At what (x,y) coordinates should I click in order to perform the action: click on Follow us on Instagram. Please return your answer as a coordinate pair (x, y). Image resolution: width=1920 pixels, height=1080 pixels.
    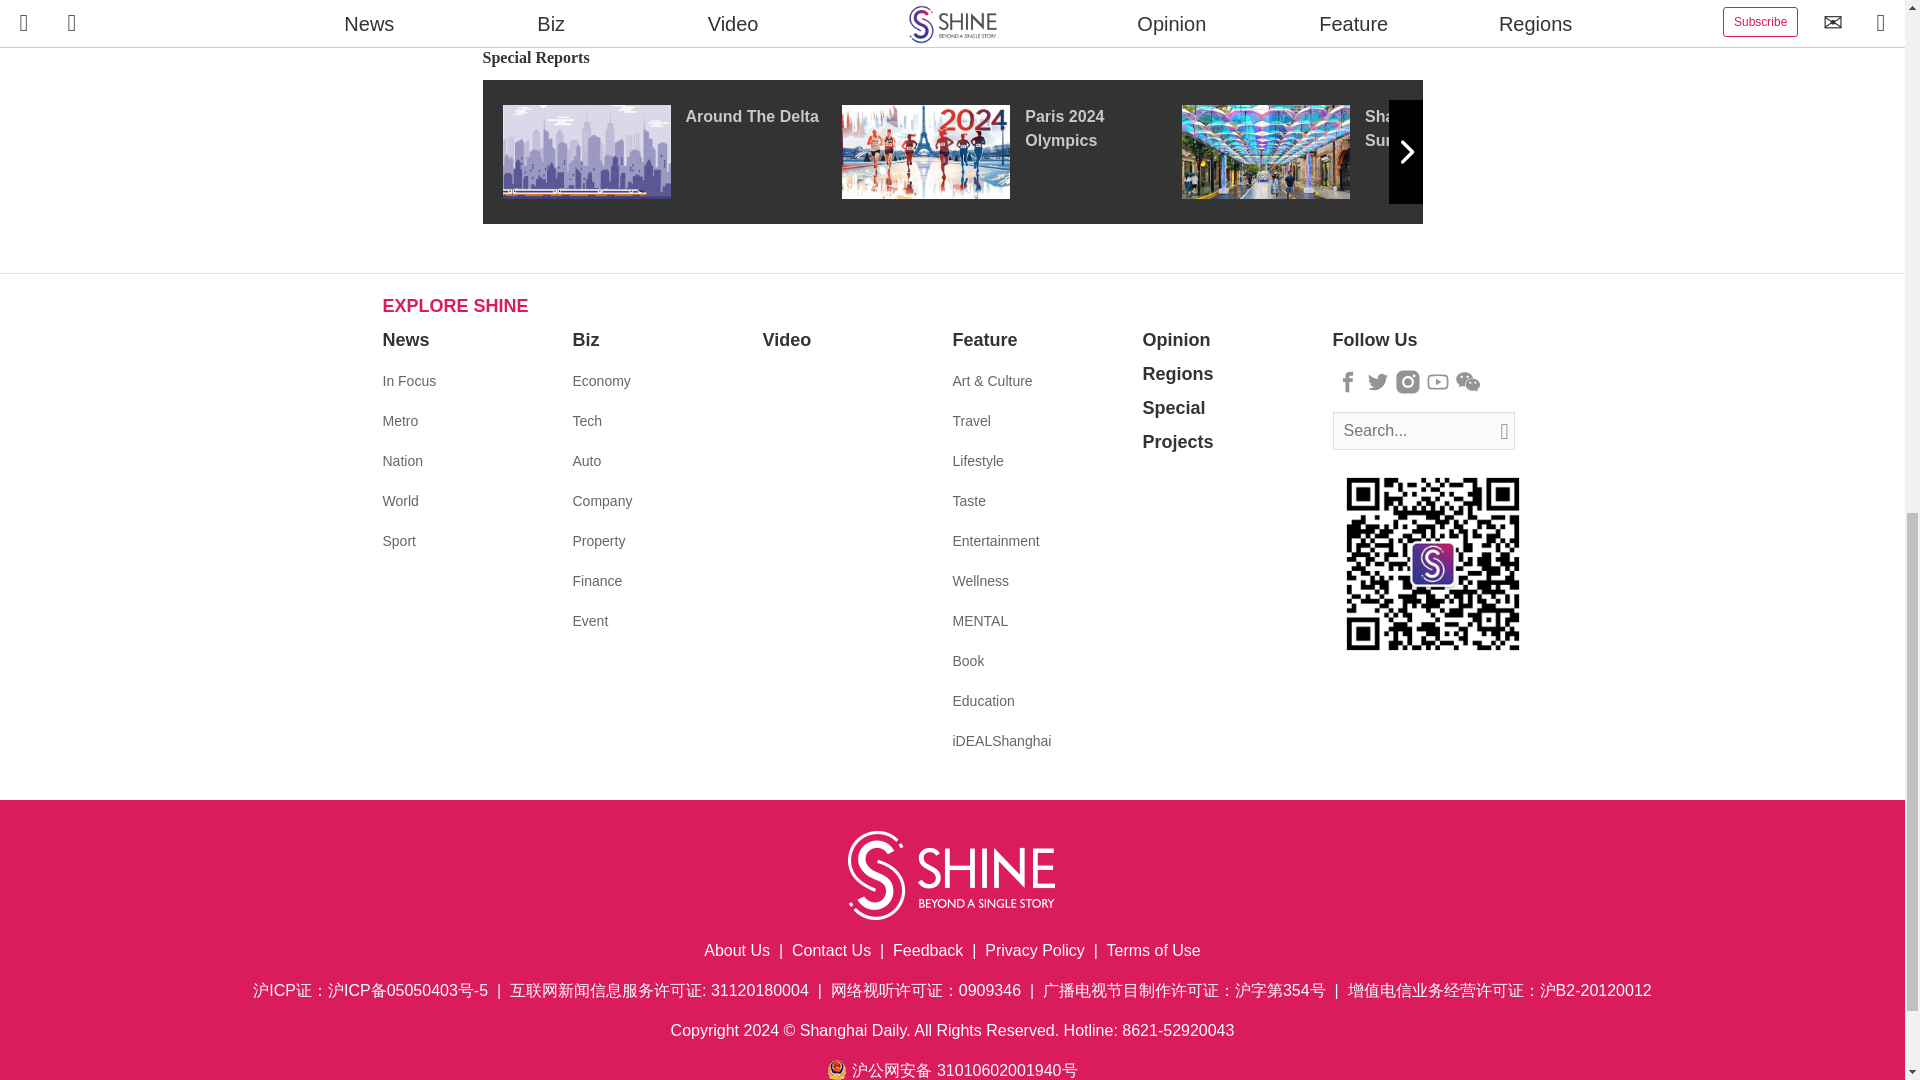
    Looking at the image, I should click on (1408, 382).